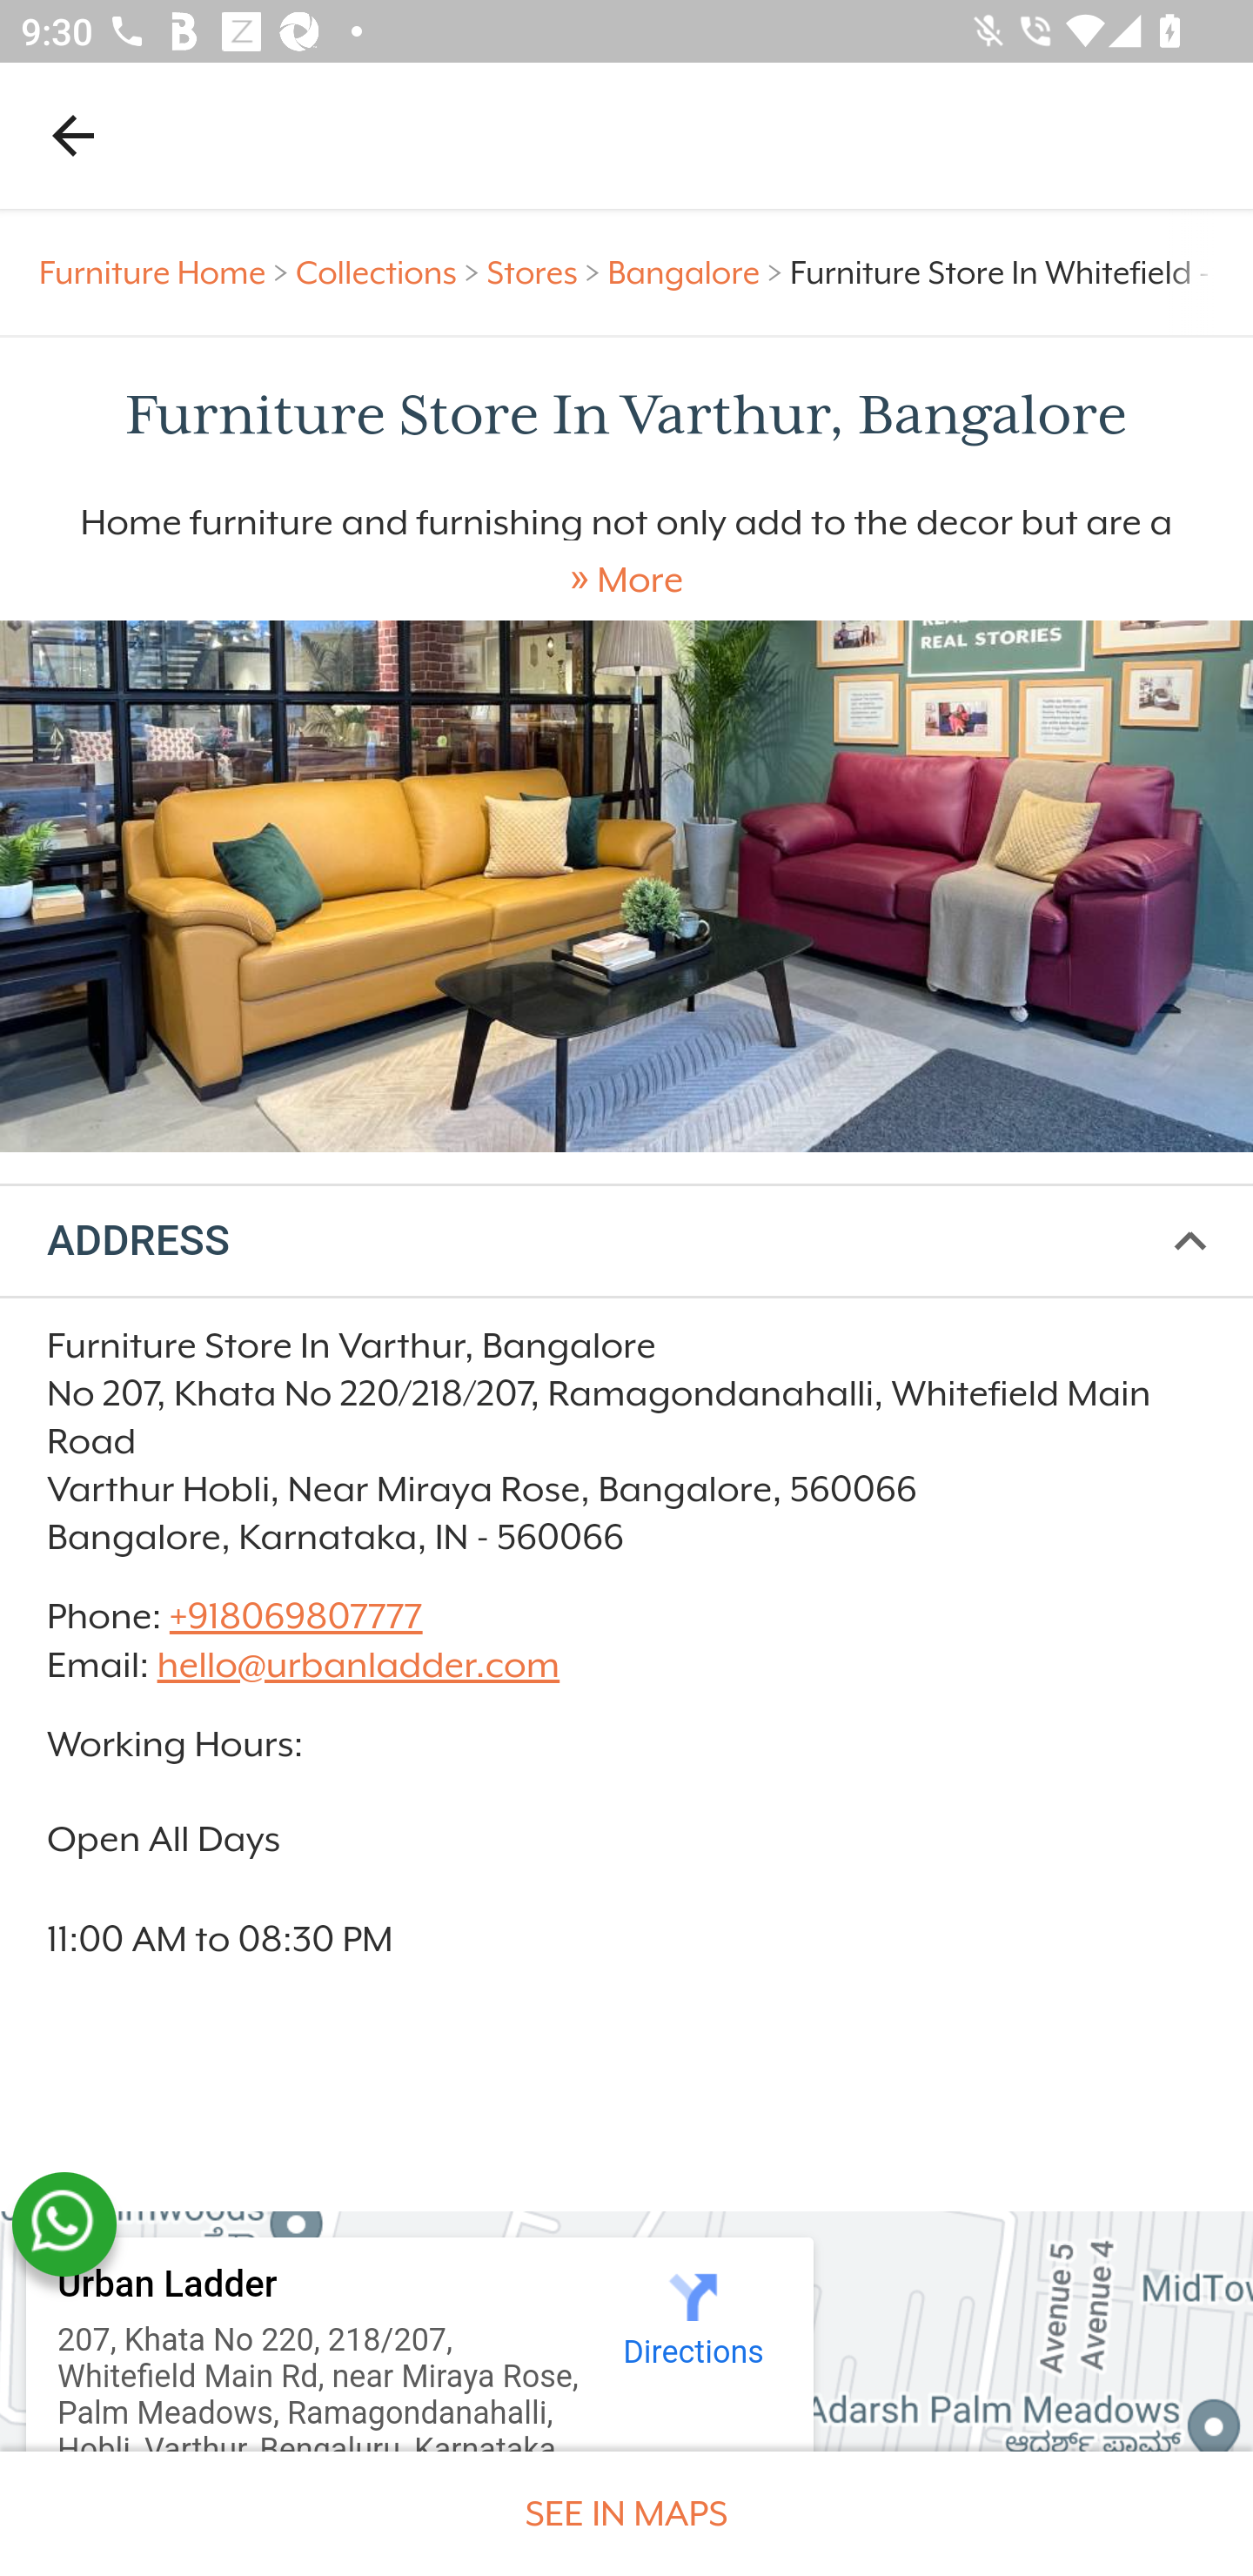 The height and width of the screenshot is (2576, 1253). I want to click on Experience Centre, so click(626, 886).